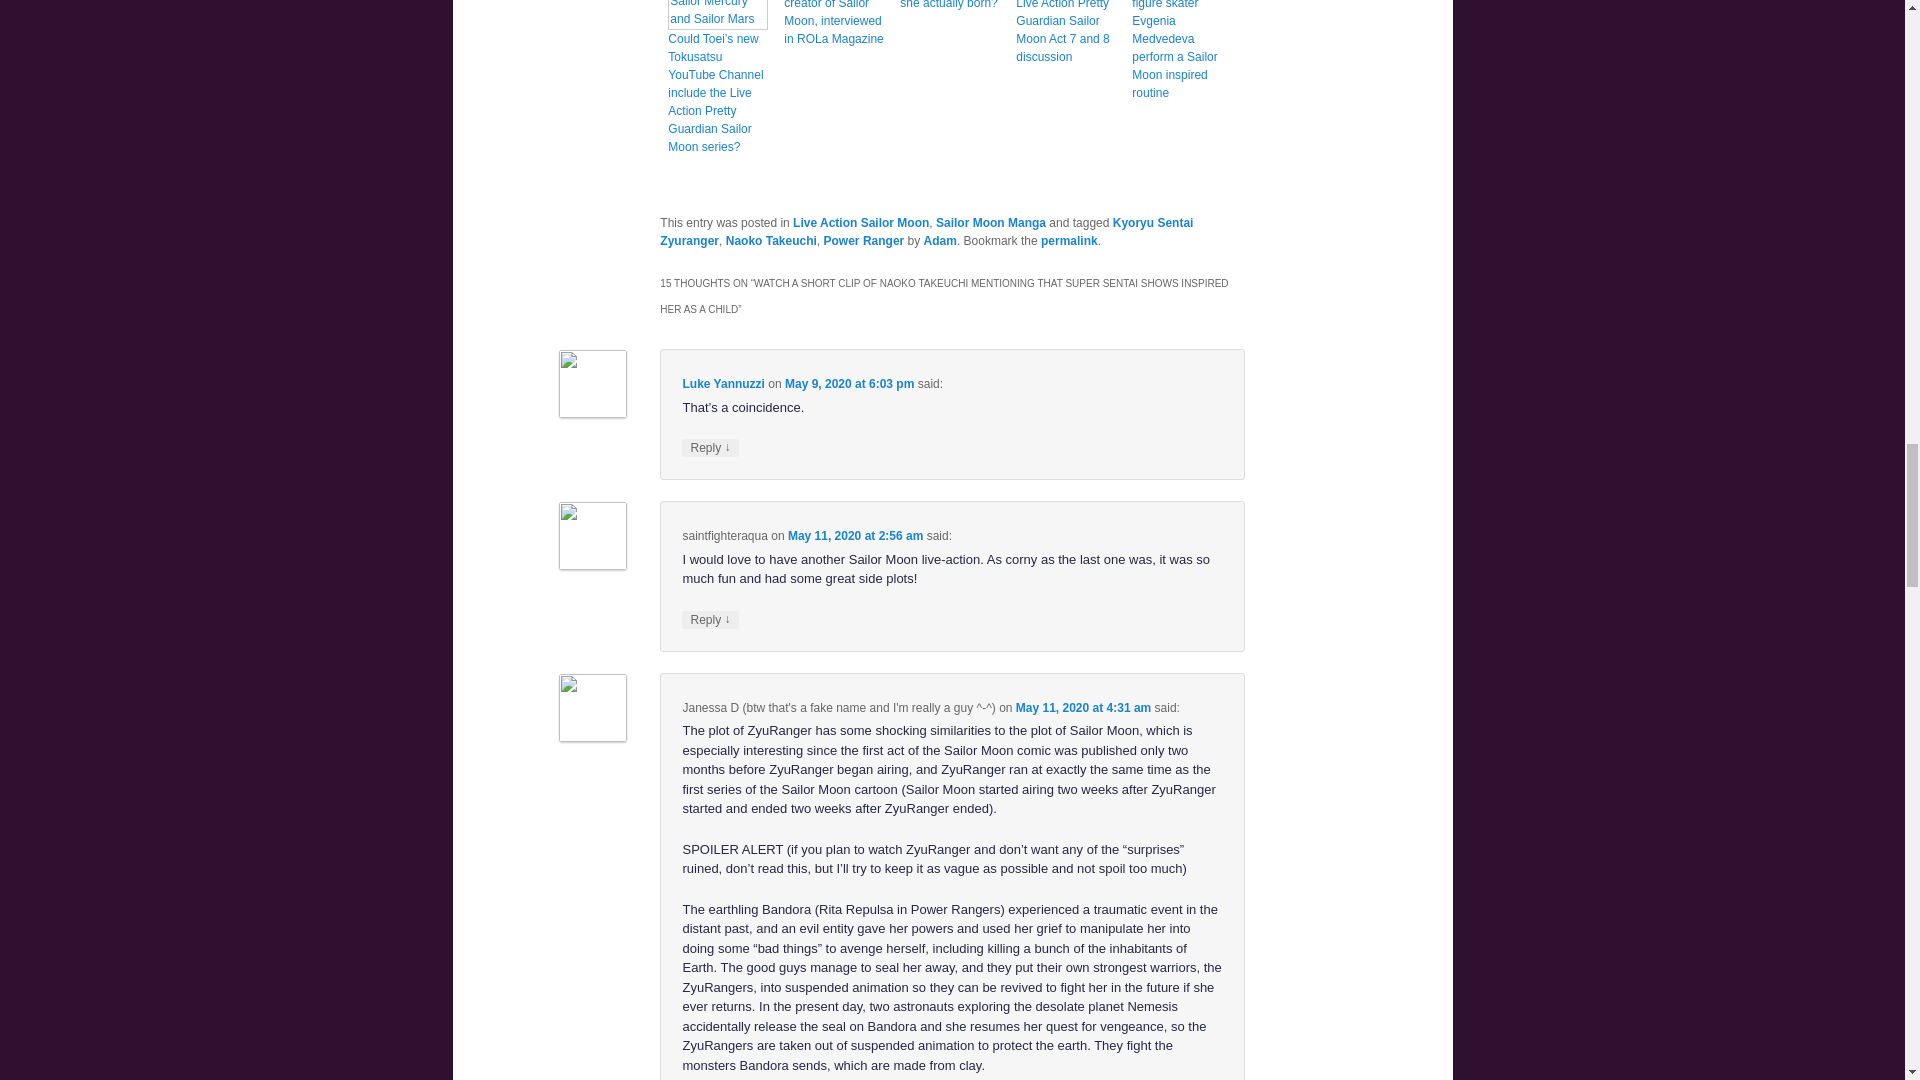 The image size is (1920, 1080). I want to click on Kyoryu Sentai Zyuranger, so click(926, 232).